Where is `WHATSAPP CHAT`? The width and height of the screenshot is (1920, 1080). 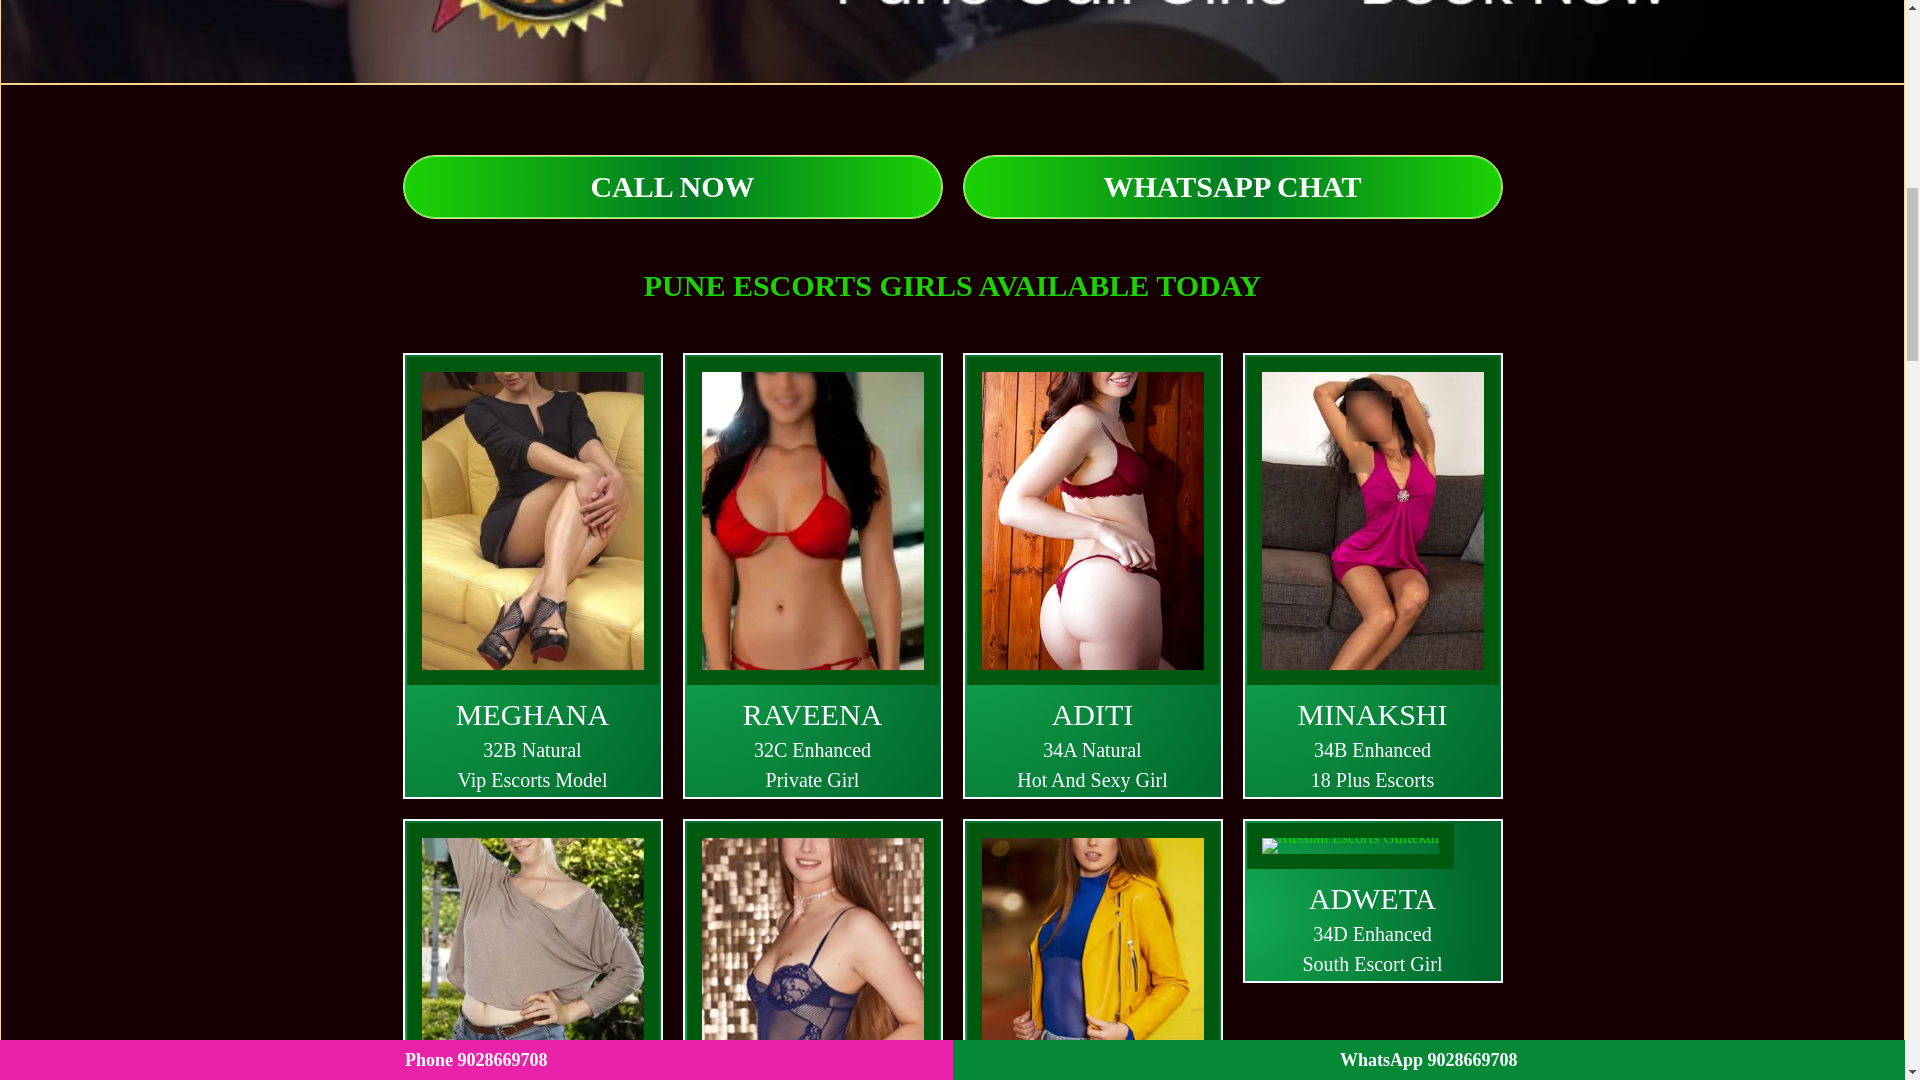
WHATSAPP CHAT is located at coordinates (1232, 186).